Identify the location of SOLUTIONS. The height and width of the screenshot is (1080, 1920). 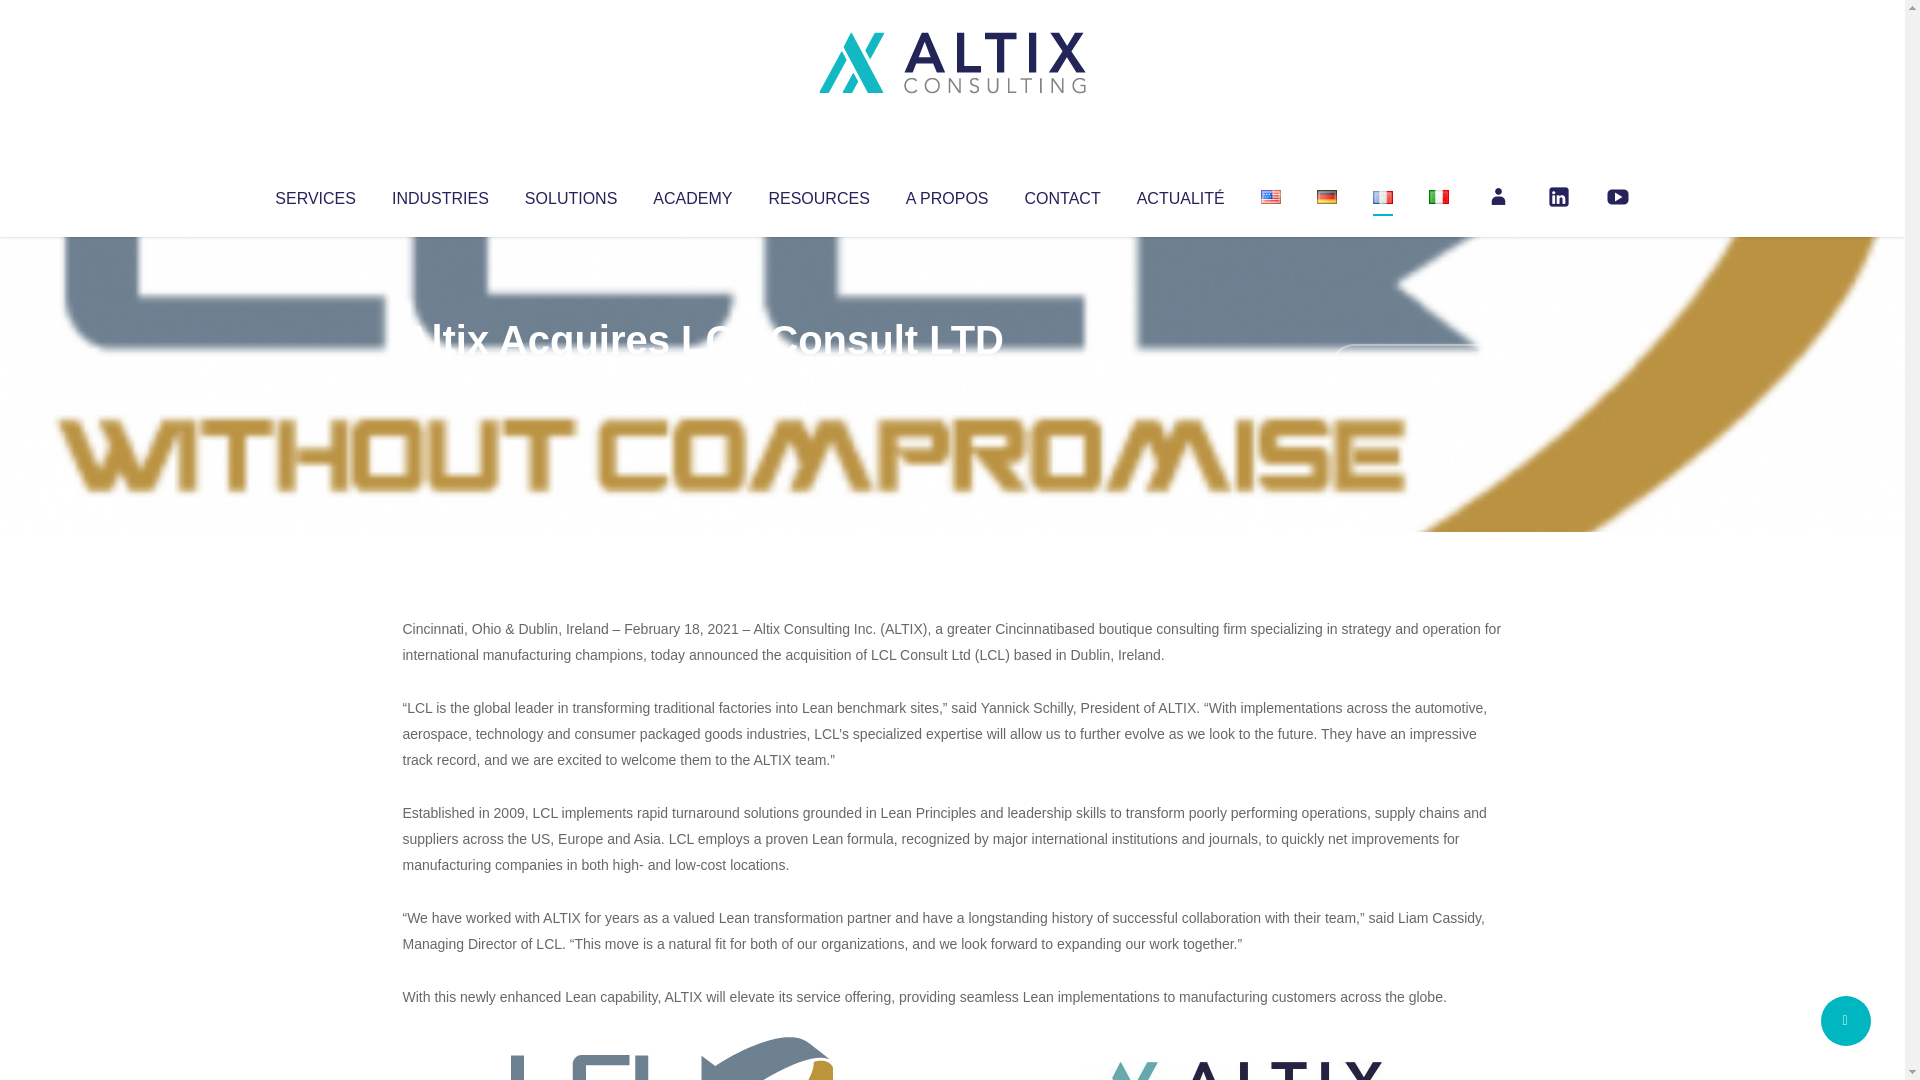
(570, 194).